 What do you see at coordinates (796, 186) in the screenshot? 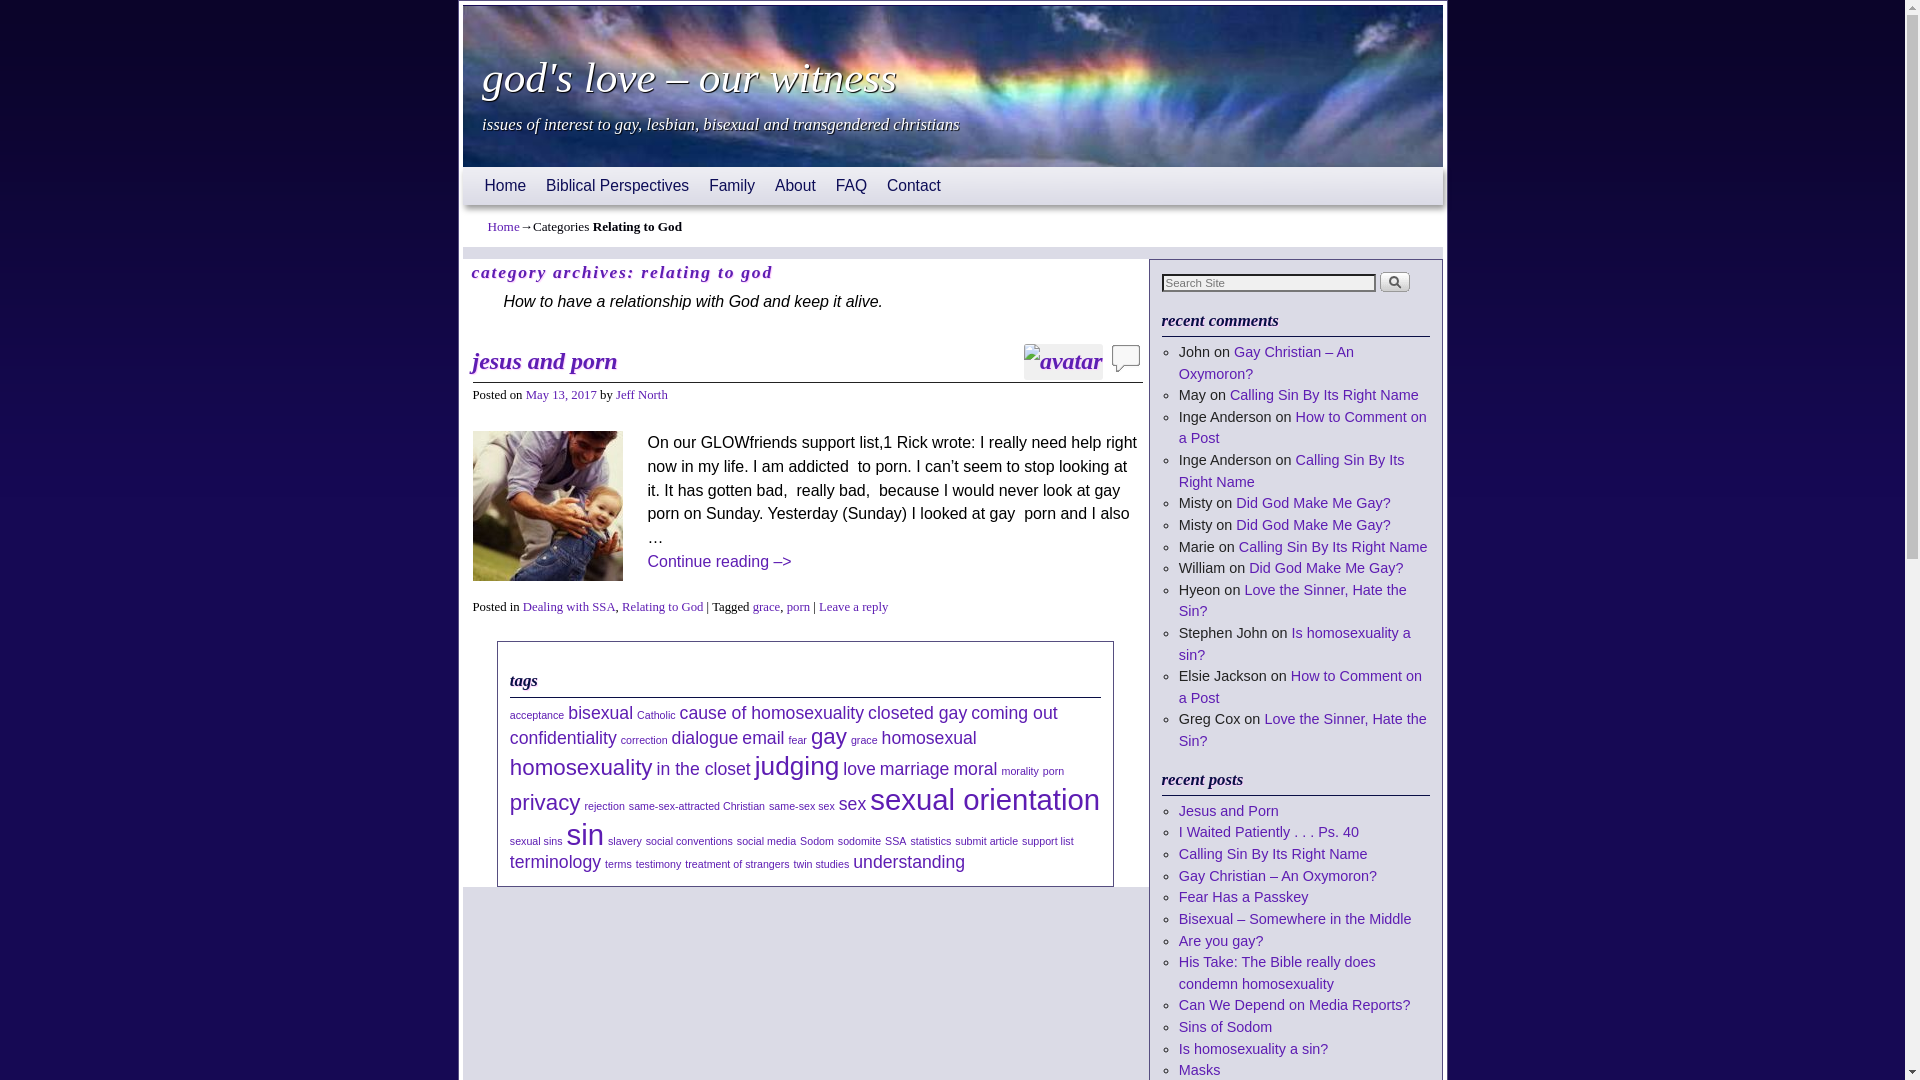
I see `About` at bounding box center [796, 186].